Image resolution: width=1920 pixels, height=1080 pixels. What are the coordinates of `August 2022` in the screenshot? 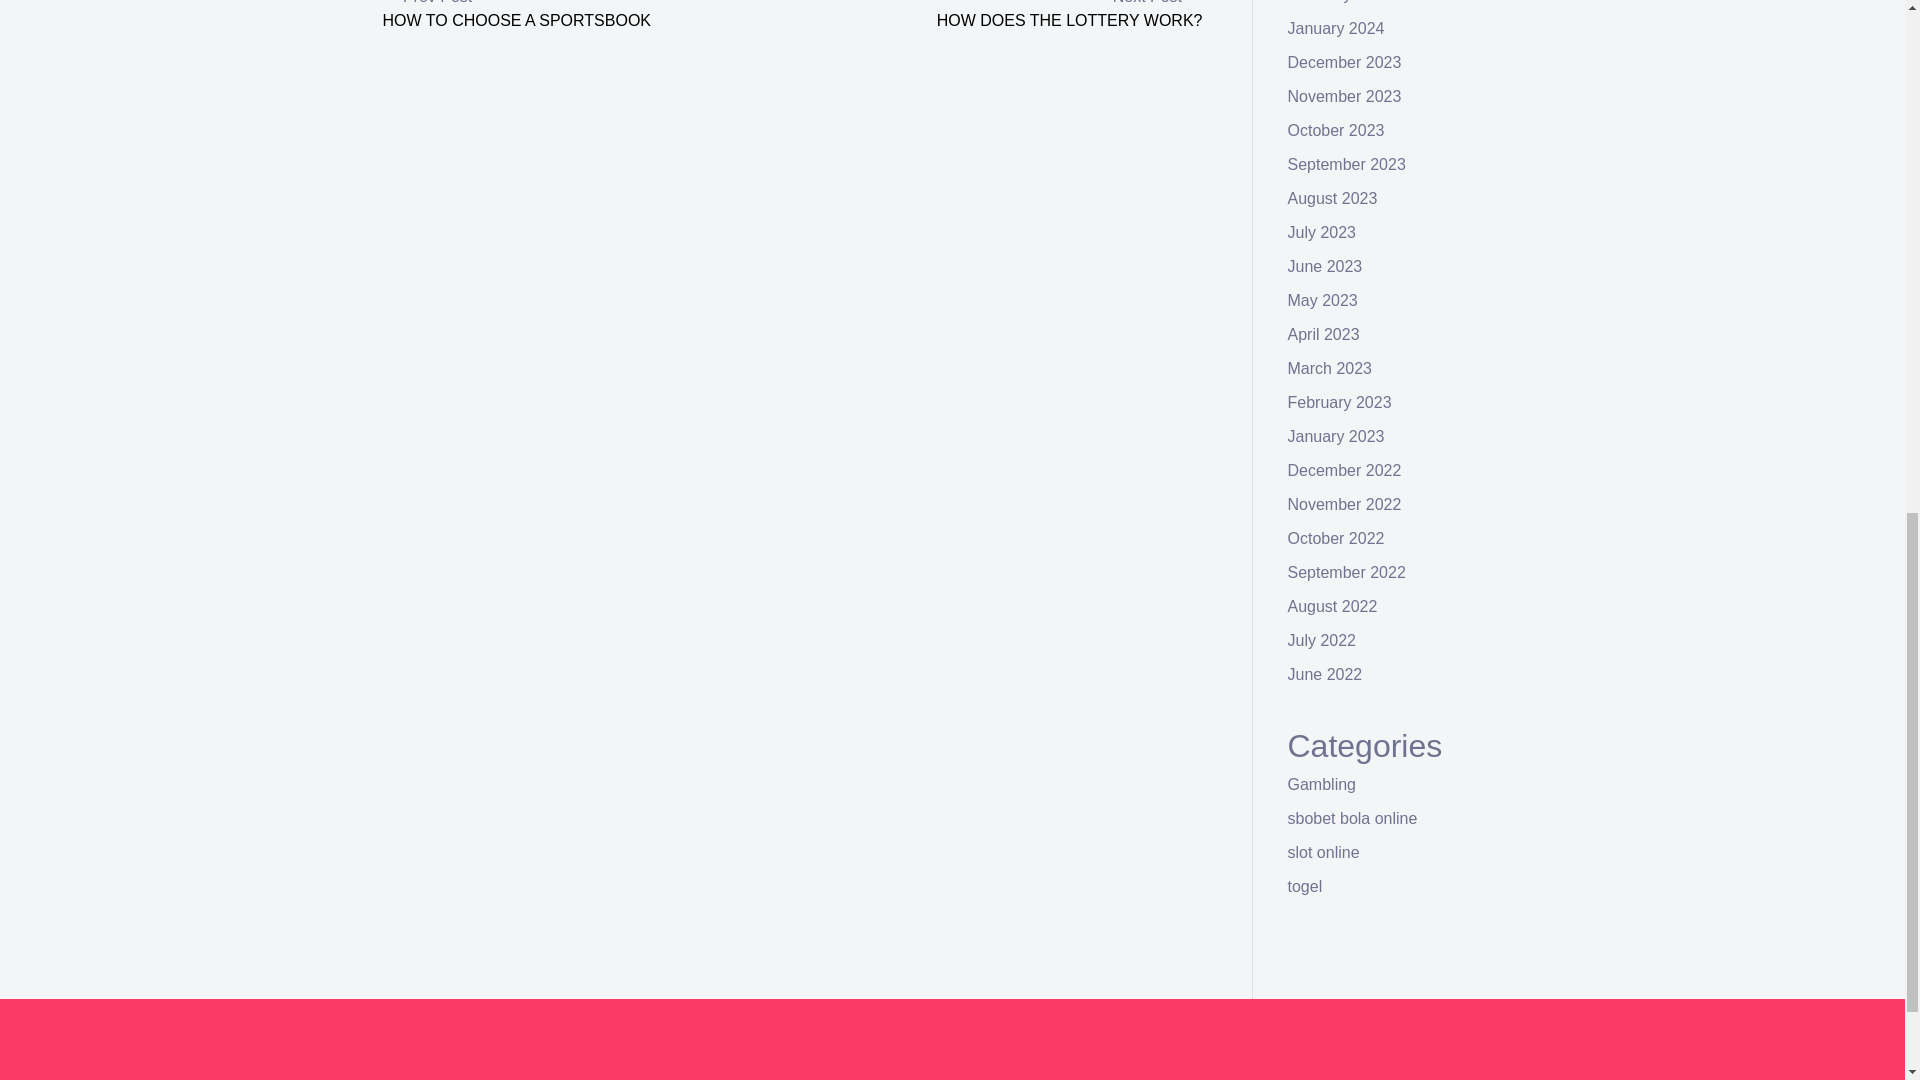 It's located at (1333, 606).